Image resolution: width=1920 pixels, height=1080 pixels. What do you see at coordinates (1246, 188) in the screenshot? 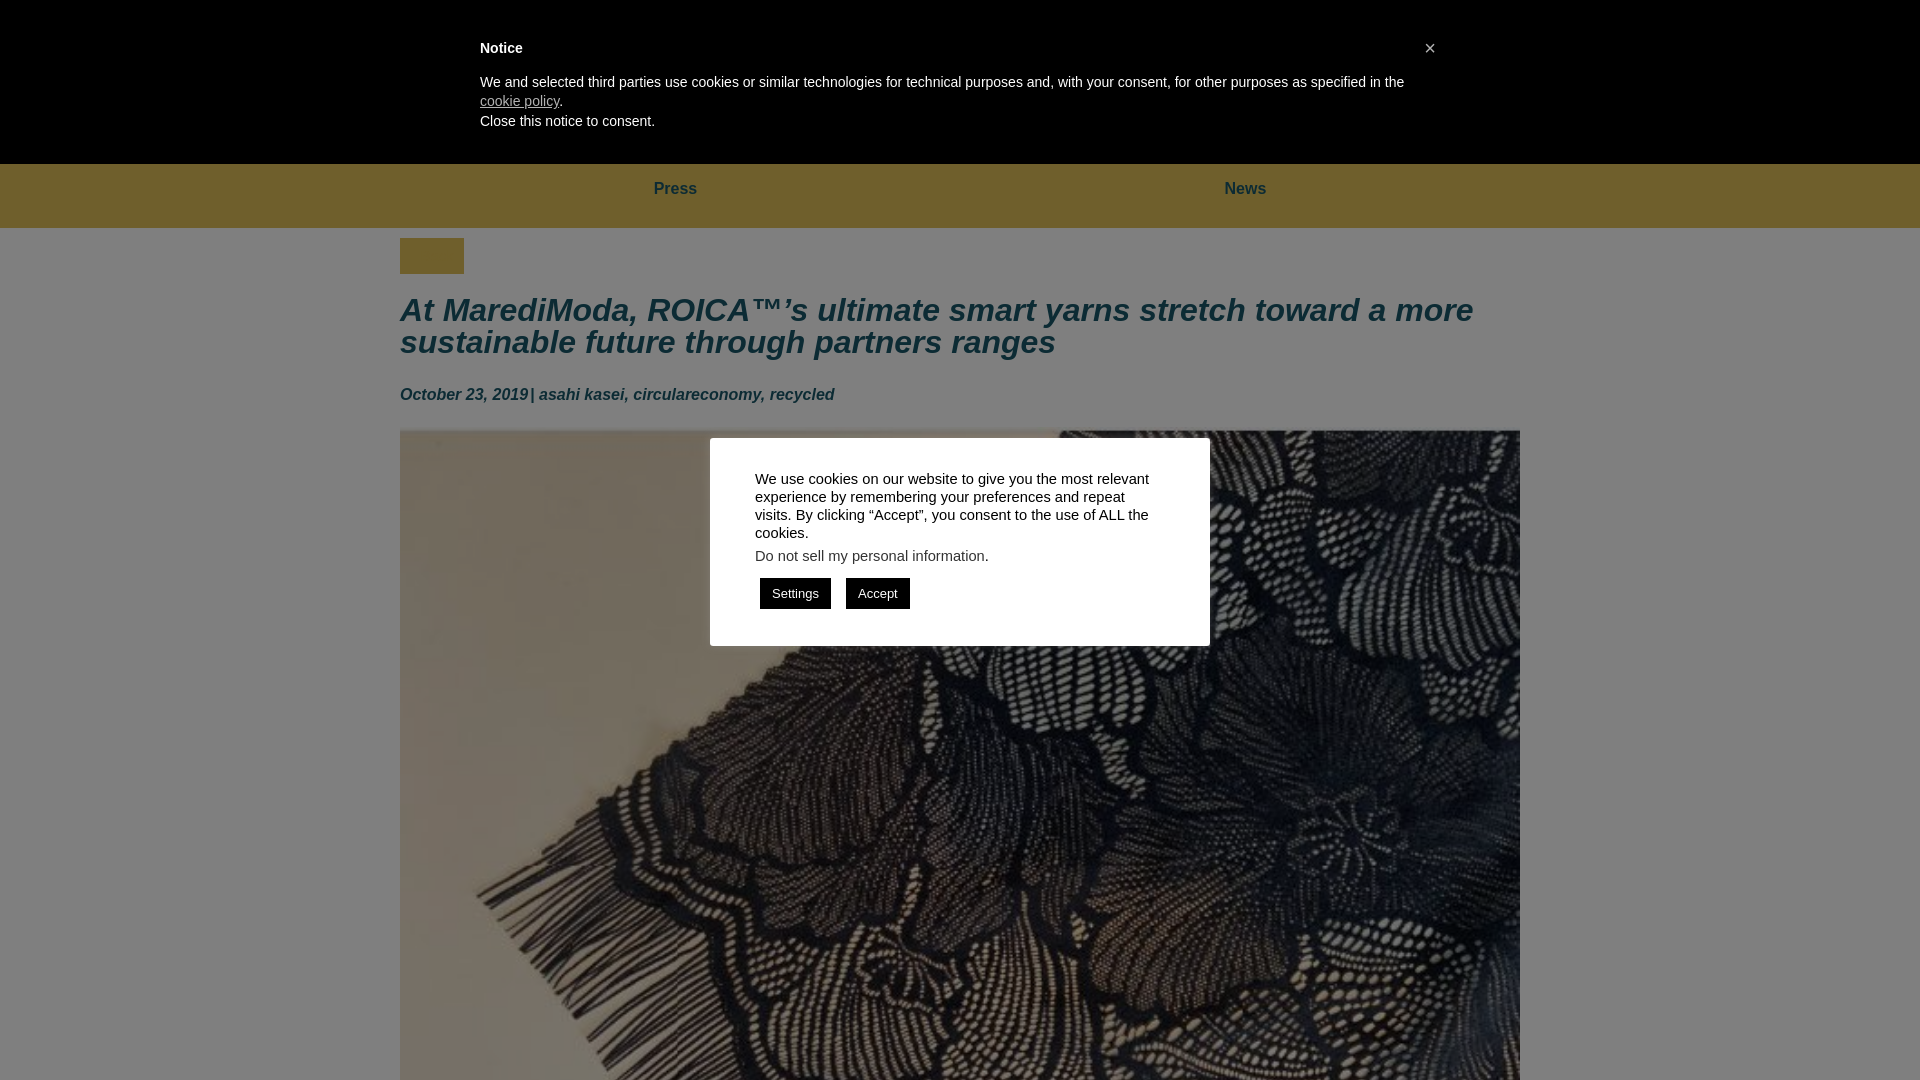
I see `News` at bounding box center [1246, 188].